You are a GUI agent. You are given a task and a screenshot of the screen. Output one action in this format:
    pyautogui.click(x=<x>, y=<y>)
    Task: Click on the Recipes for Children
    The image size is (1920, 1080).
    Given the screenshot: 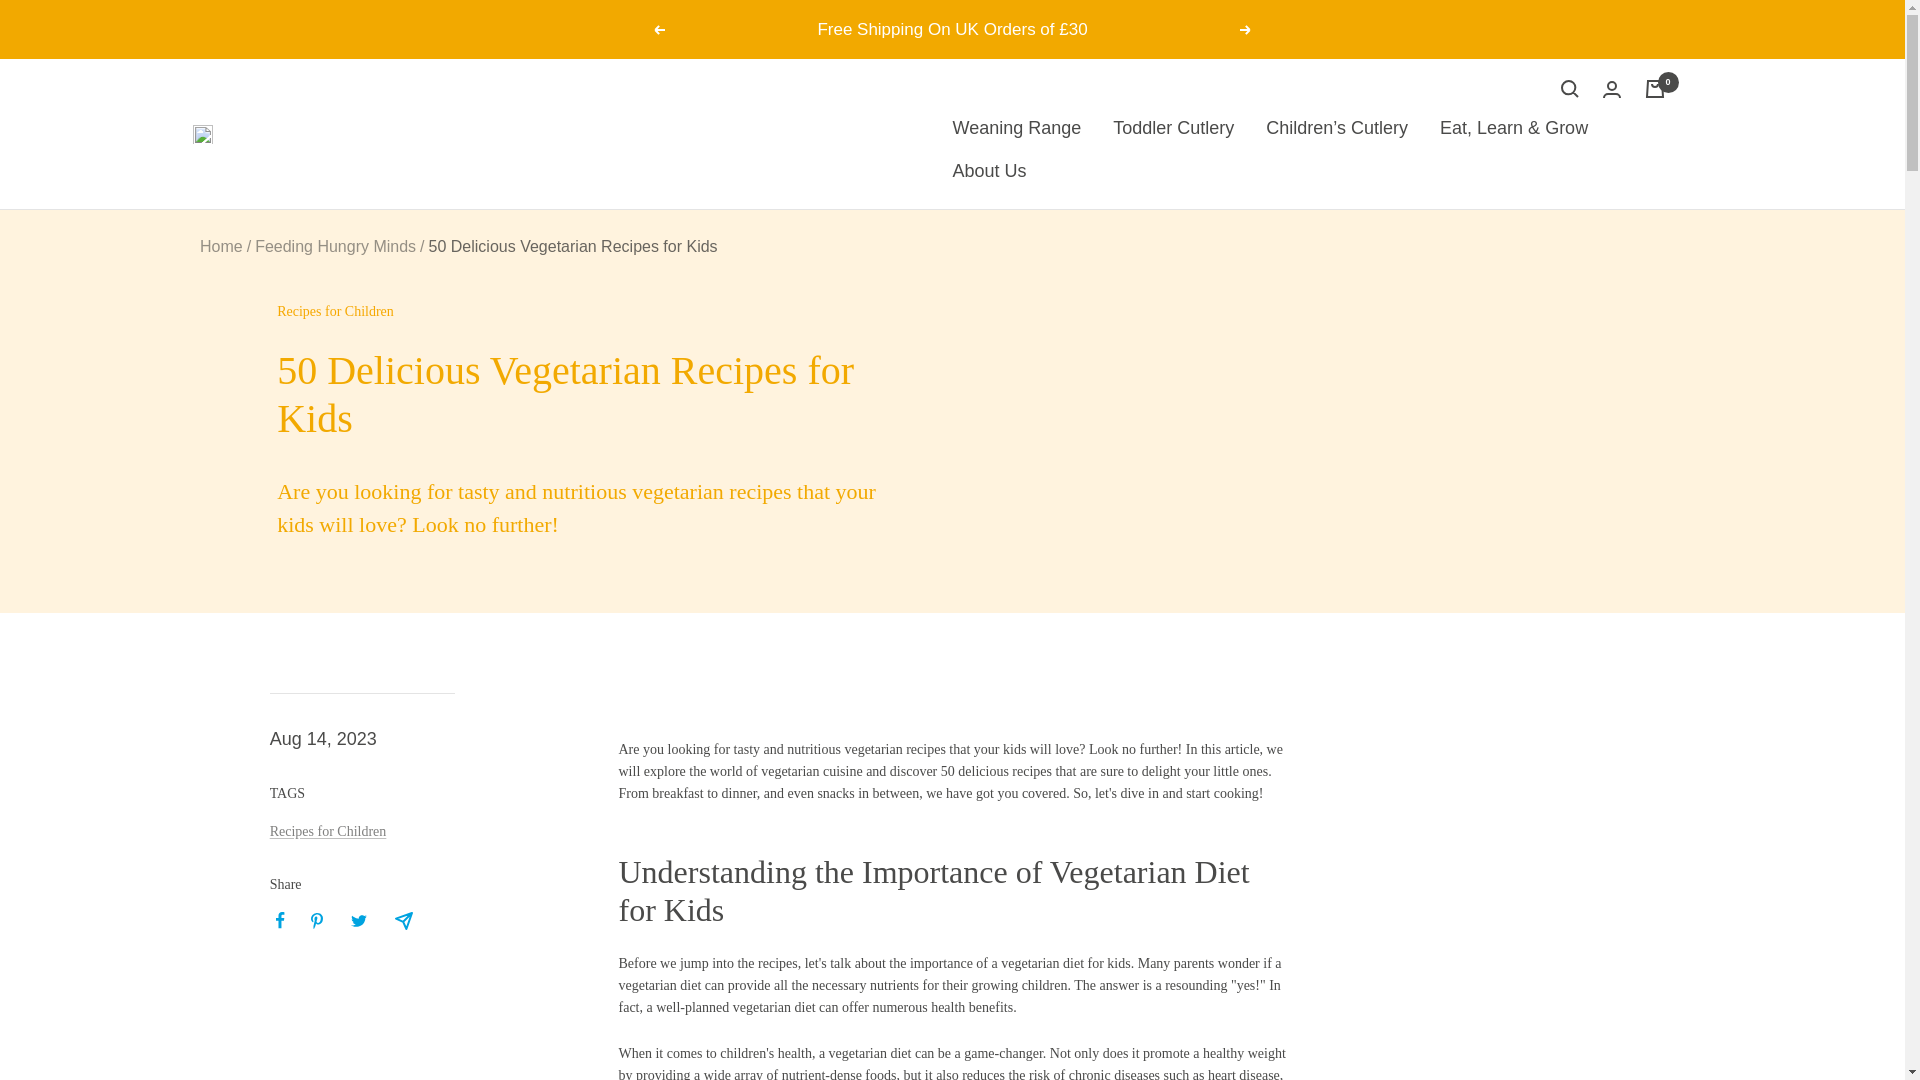 What is the action you would take?
    pyautogui.click(x=328, y=832)
    